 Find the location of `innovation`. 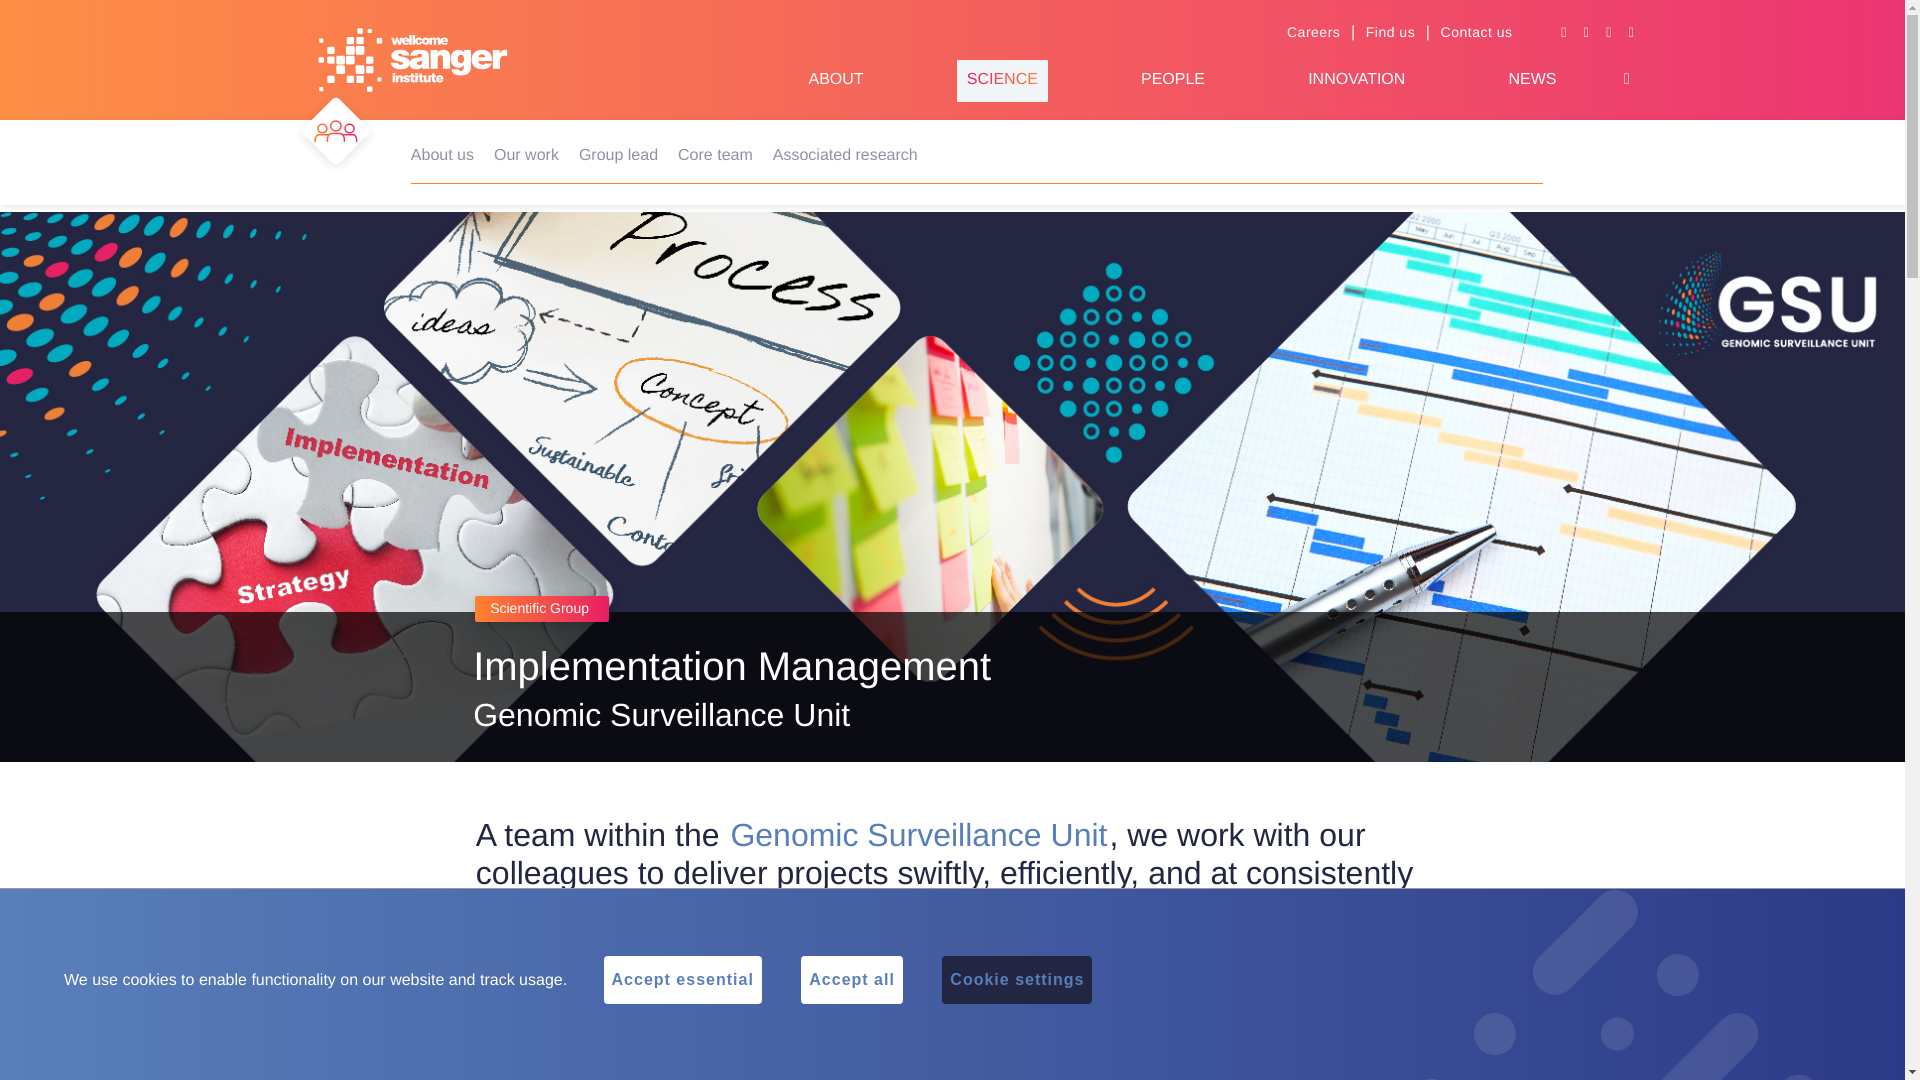

innovation is located at coordinates (1356, 80).